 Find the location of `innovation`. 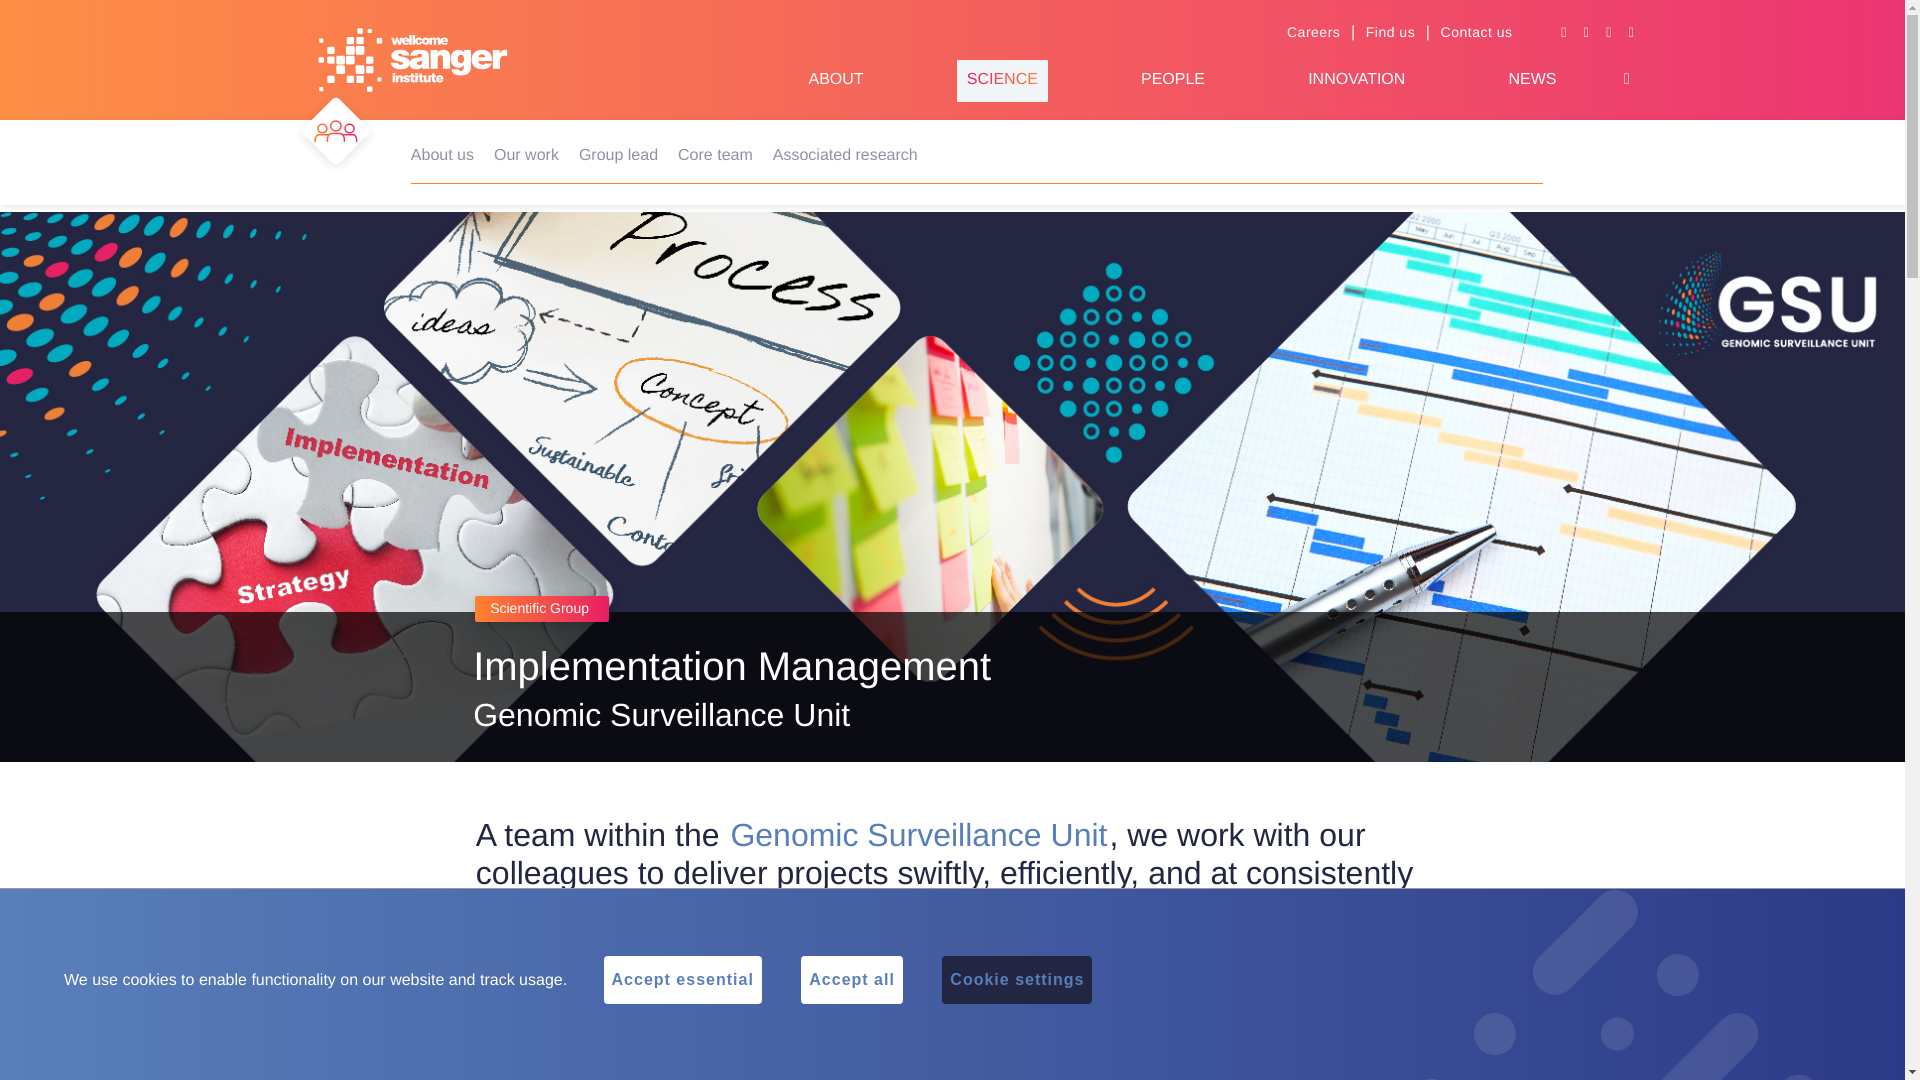

innovation is located at coordinates (1356, 80).